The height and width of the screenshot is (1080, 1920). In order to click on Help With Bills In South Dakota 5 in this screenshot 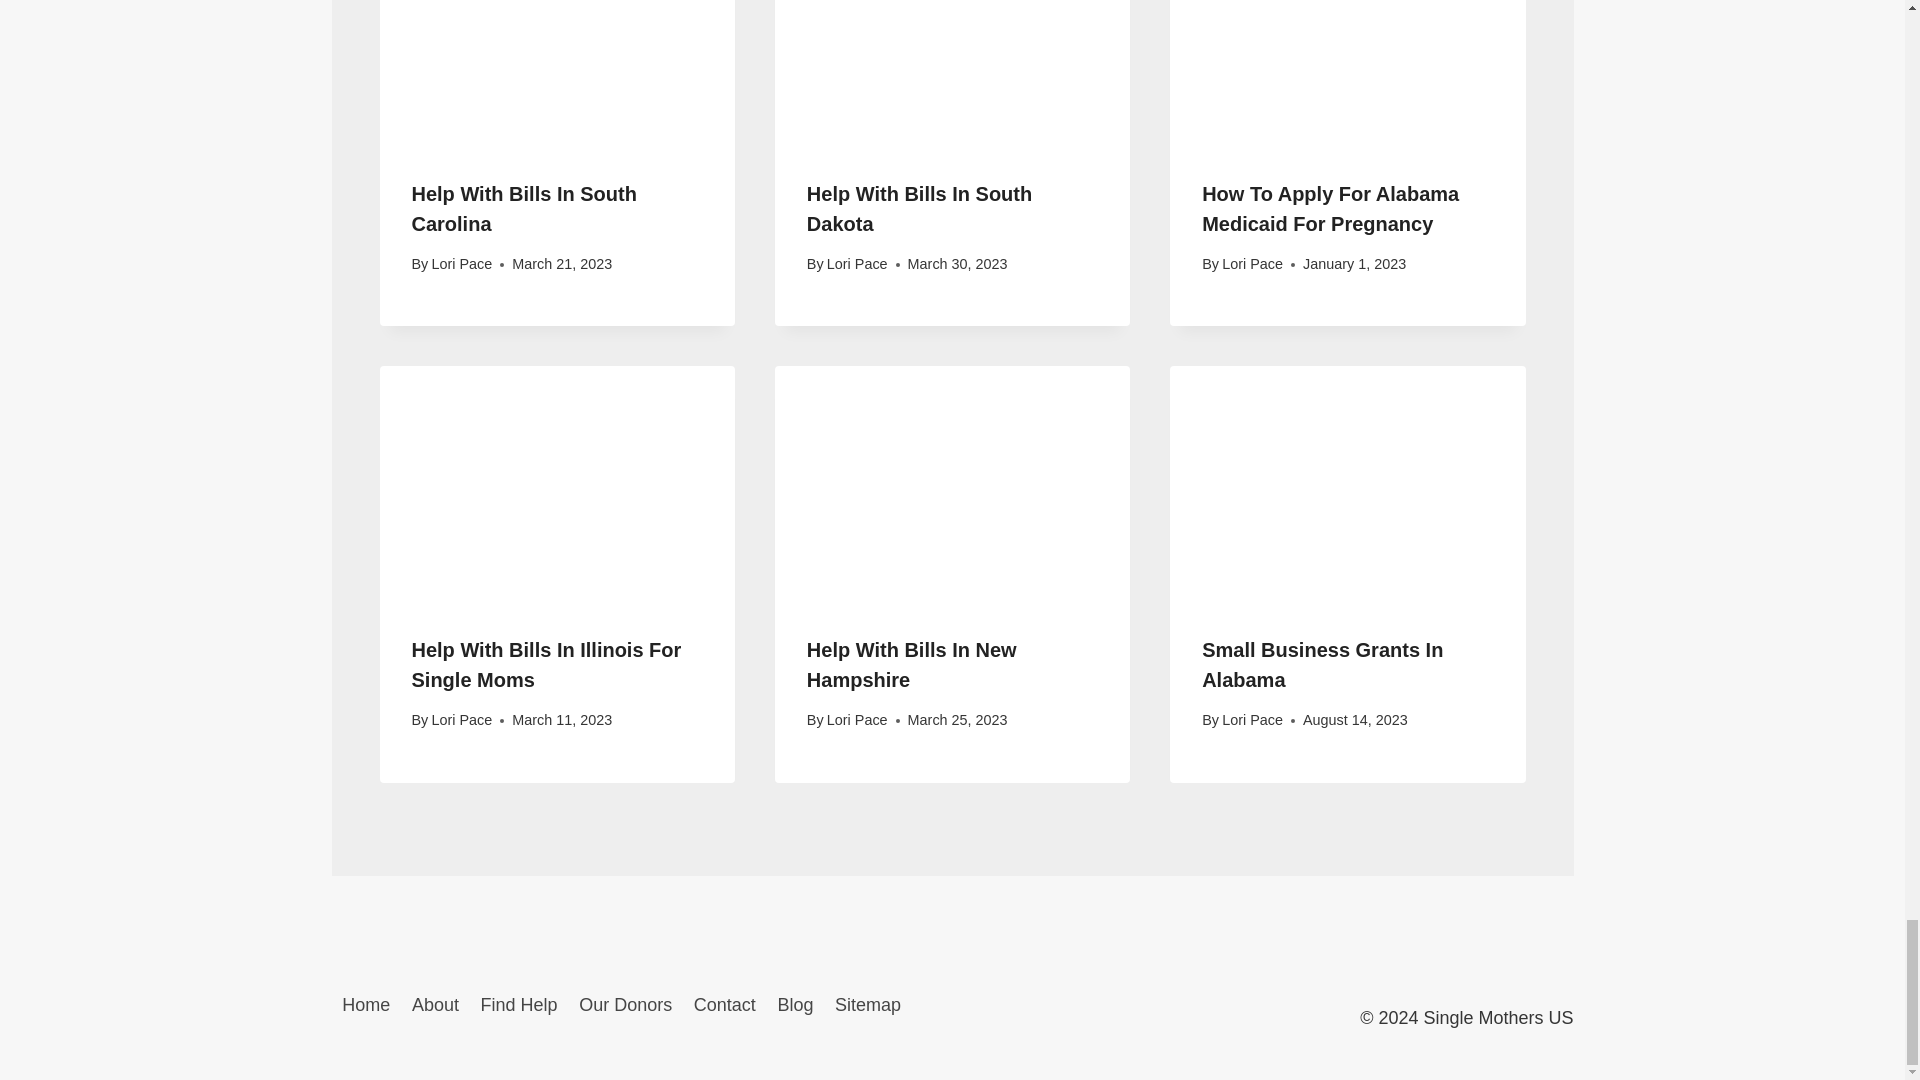, I will do `click(952, 73)`.